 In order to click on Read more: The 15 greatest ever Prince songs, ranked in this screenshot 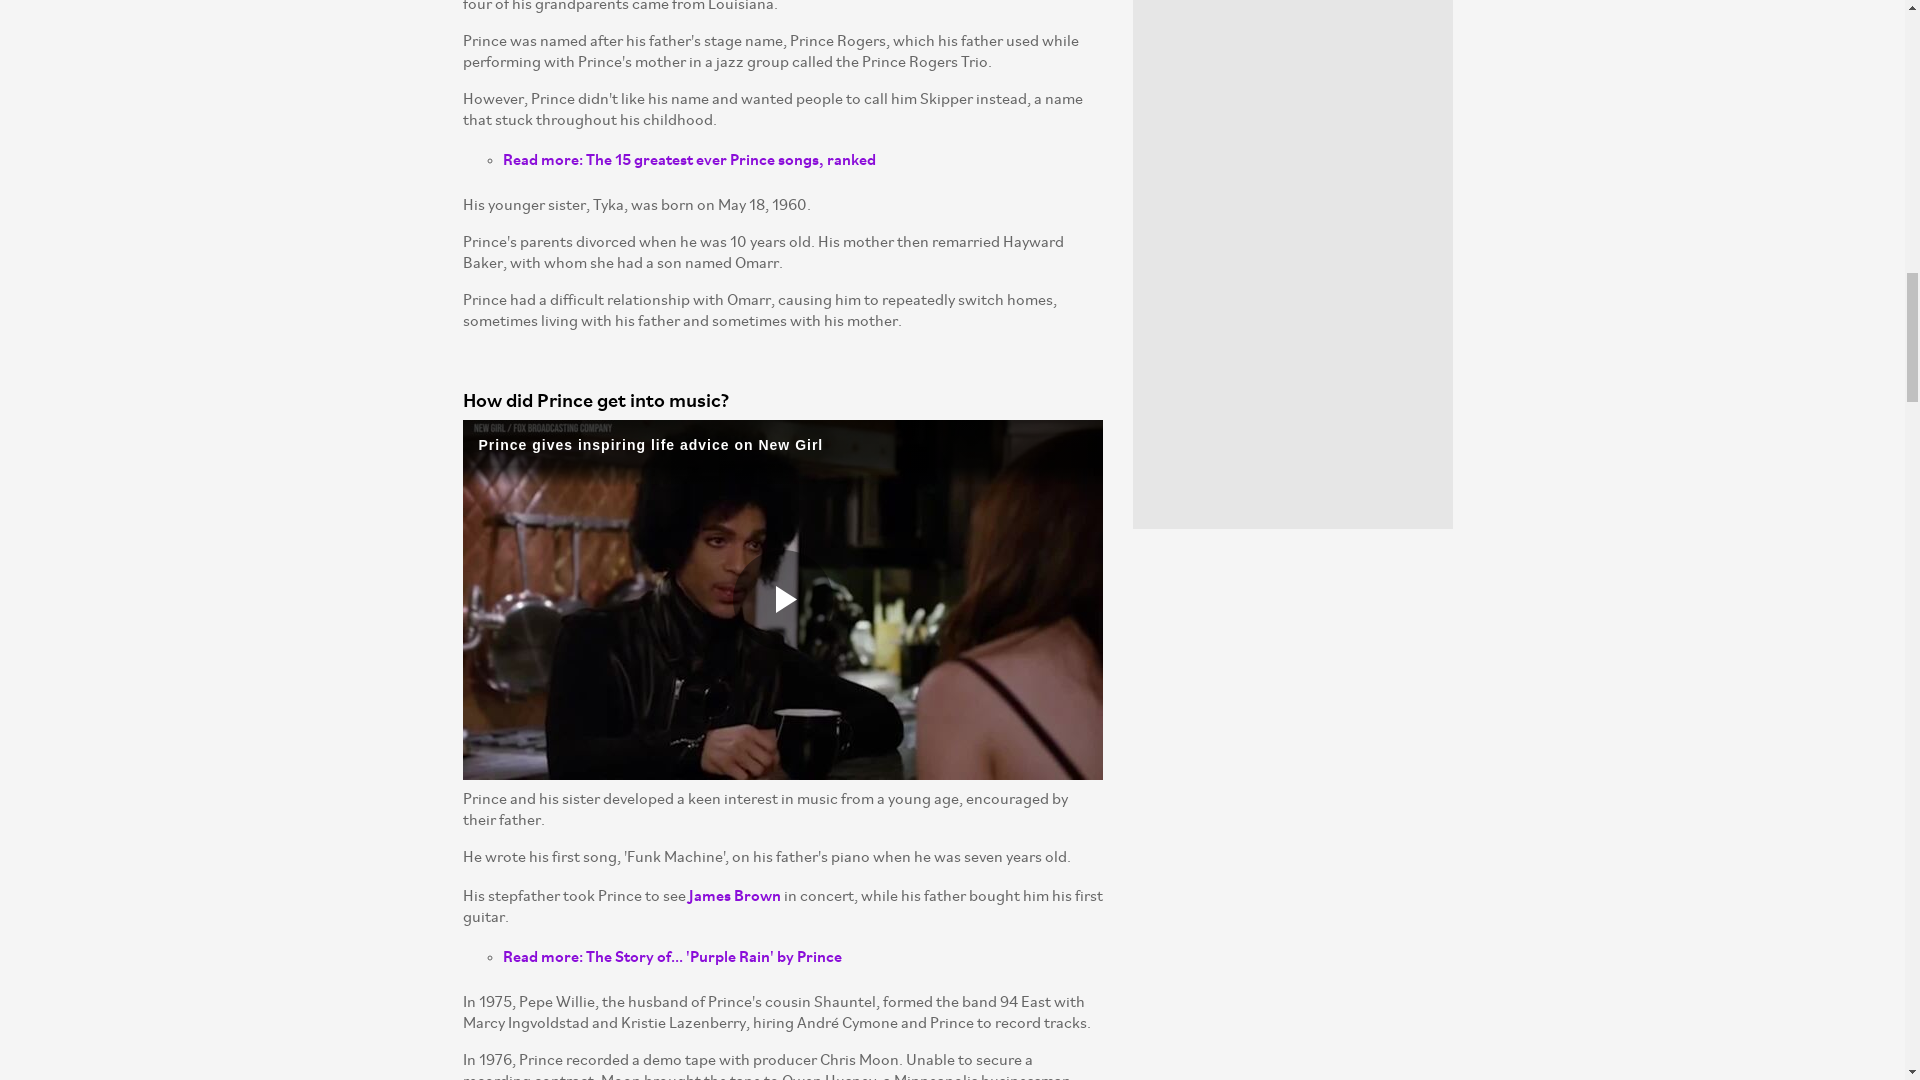, I will do `click(688, 158)`.